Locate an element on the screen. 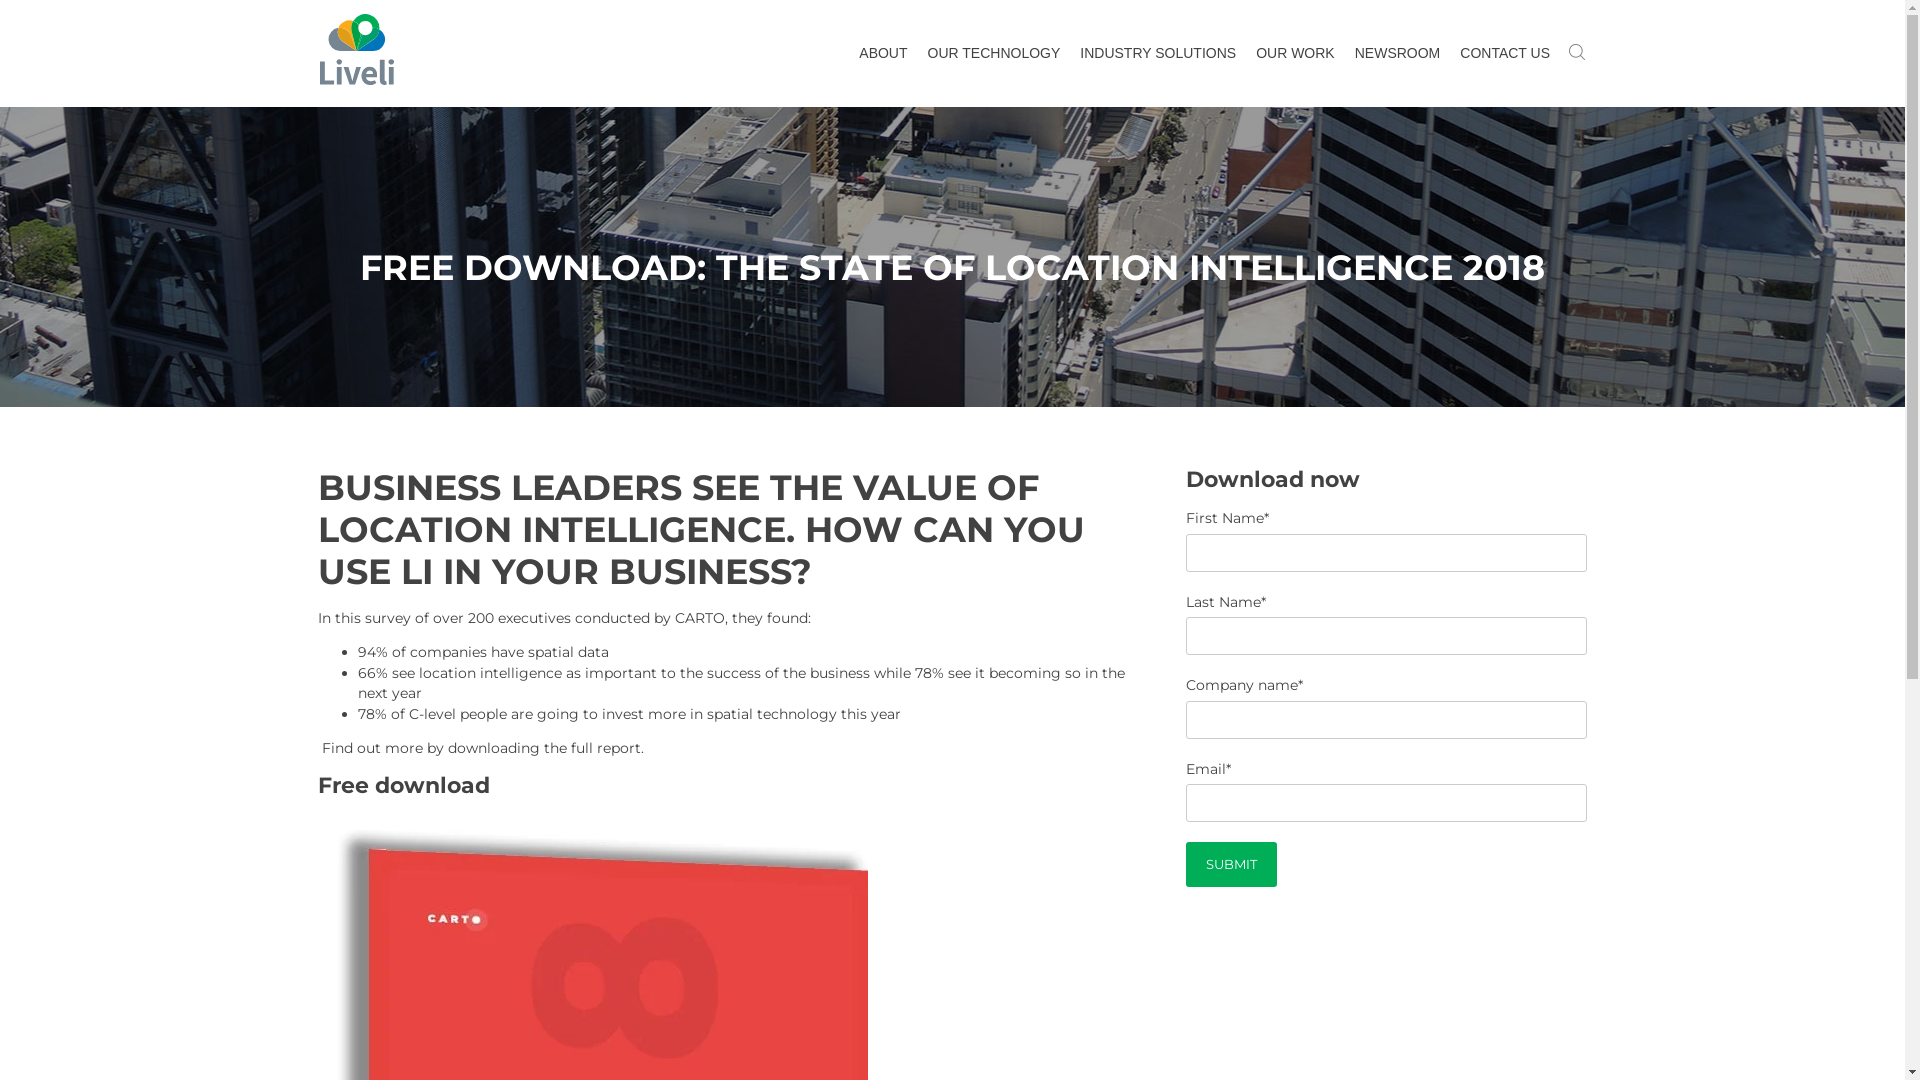 The height and width of the screenshot is (1080, 1920). Submit is located at coordinates (1232, 864).